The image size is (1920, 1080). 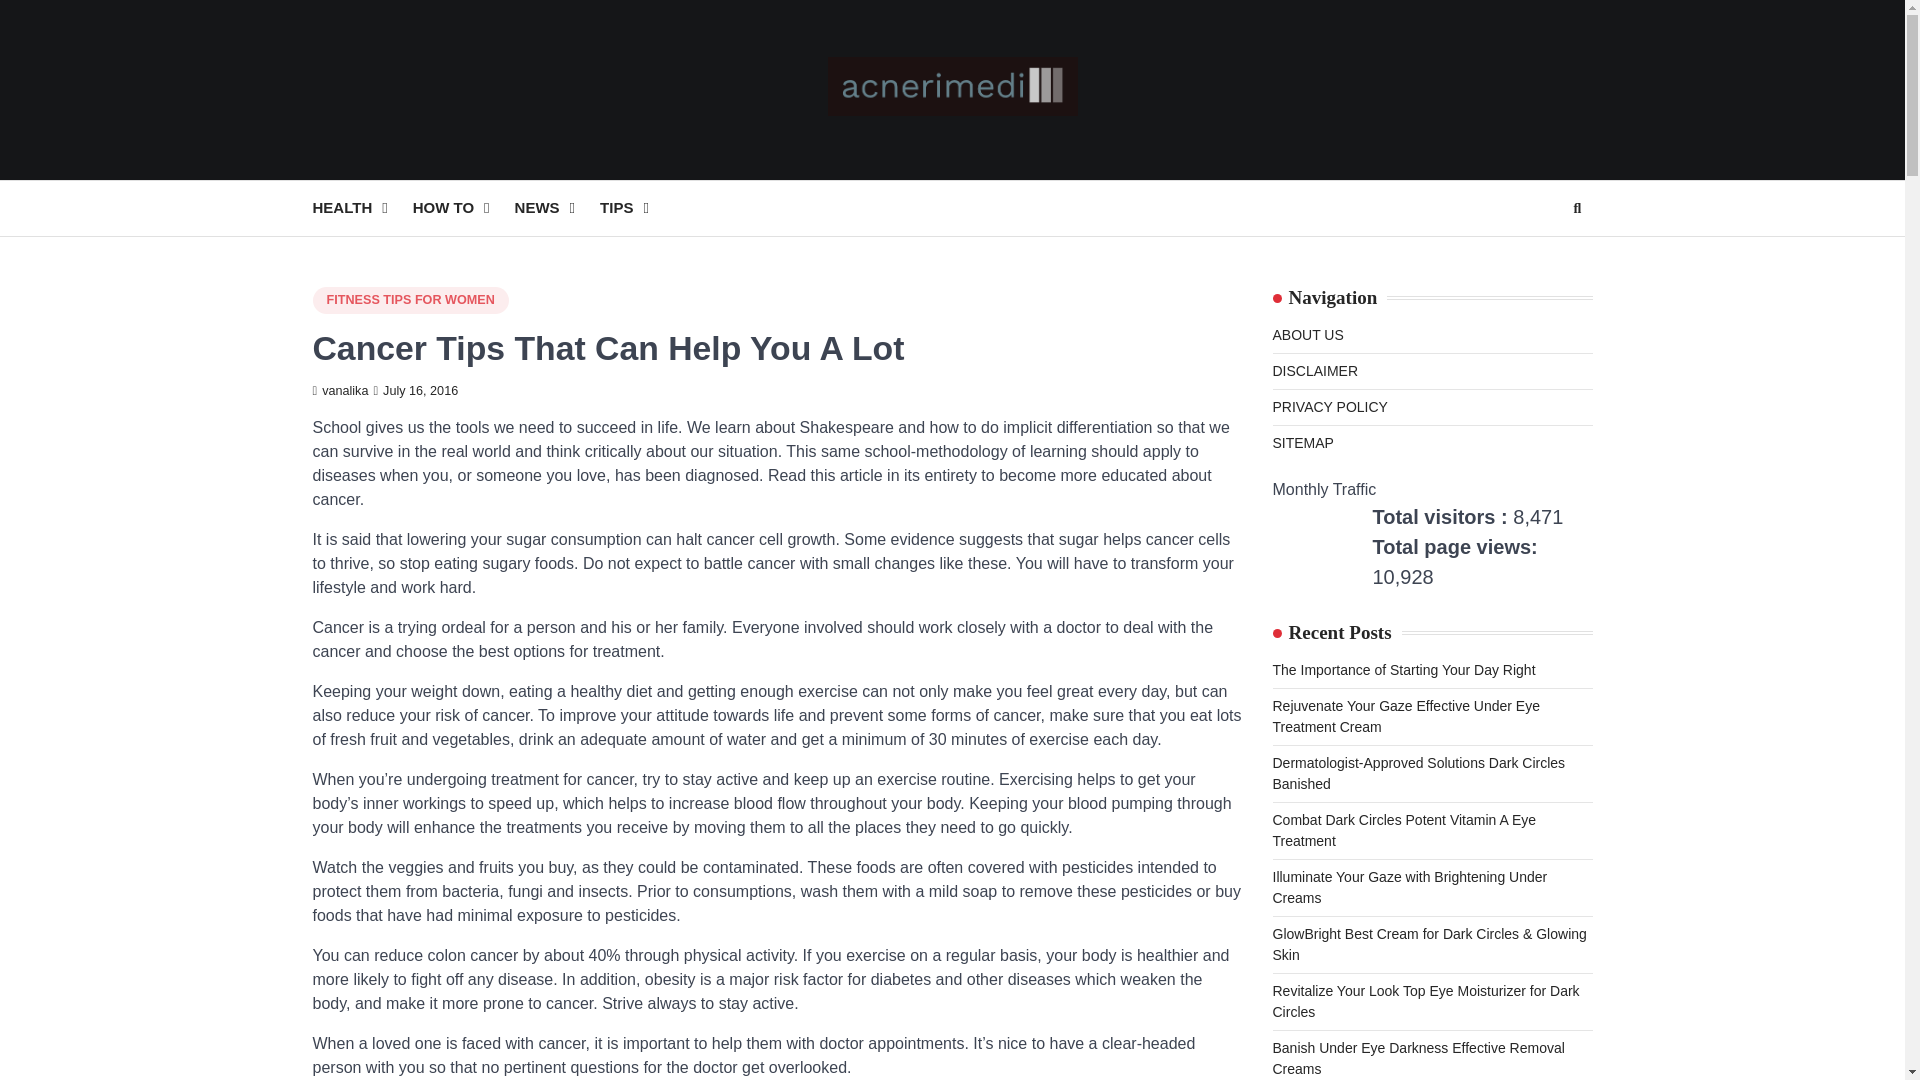 What do you see at coordinates (1540, 256) in the screenshot?
I see `Search` at bounding box center [1540, 256].